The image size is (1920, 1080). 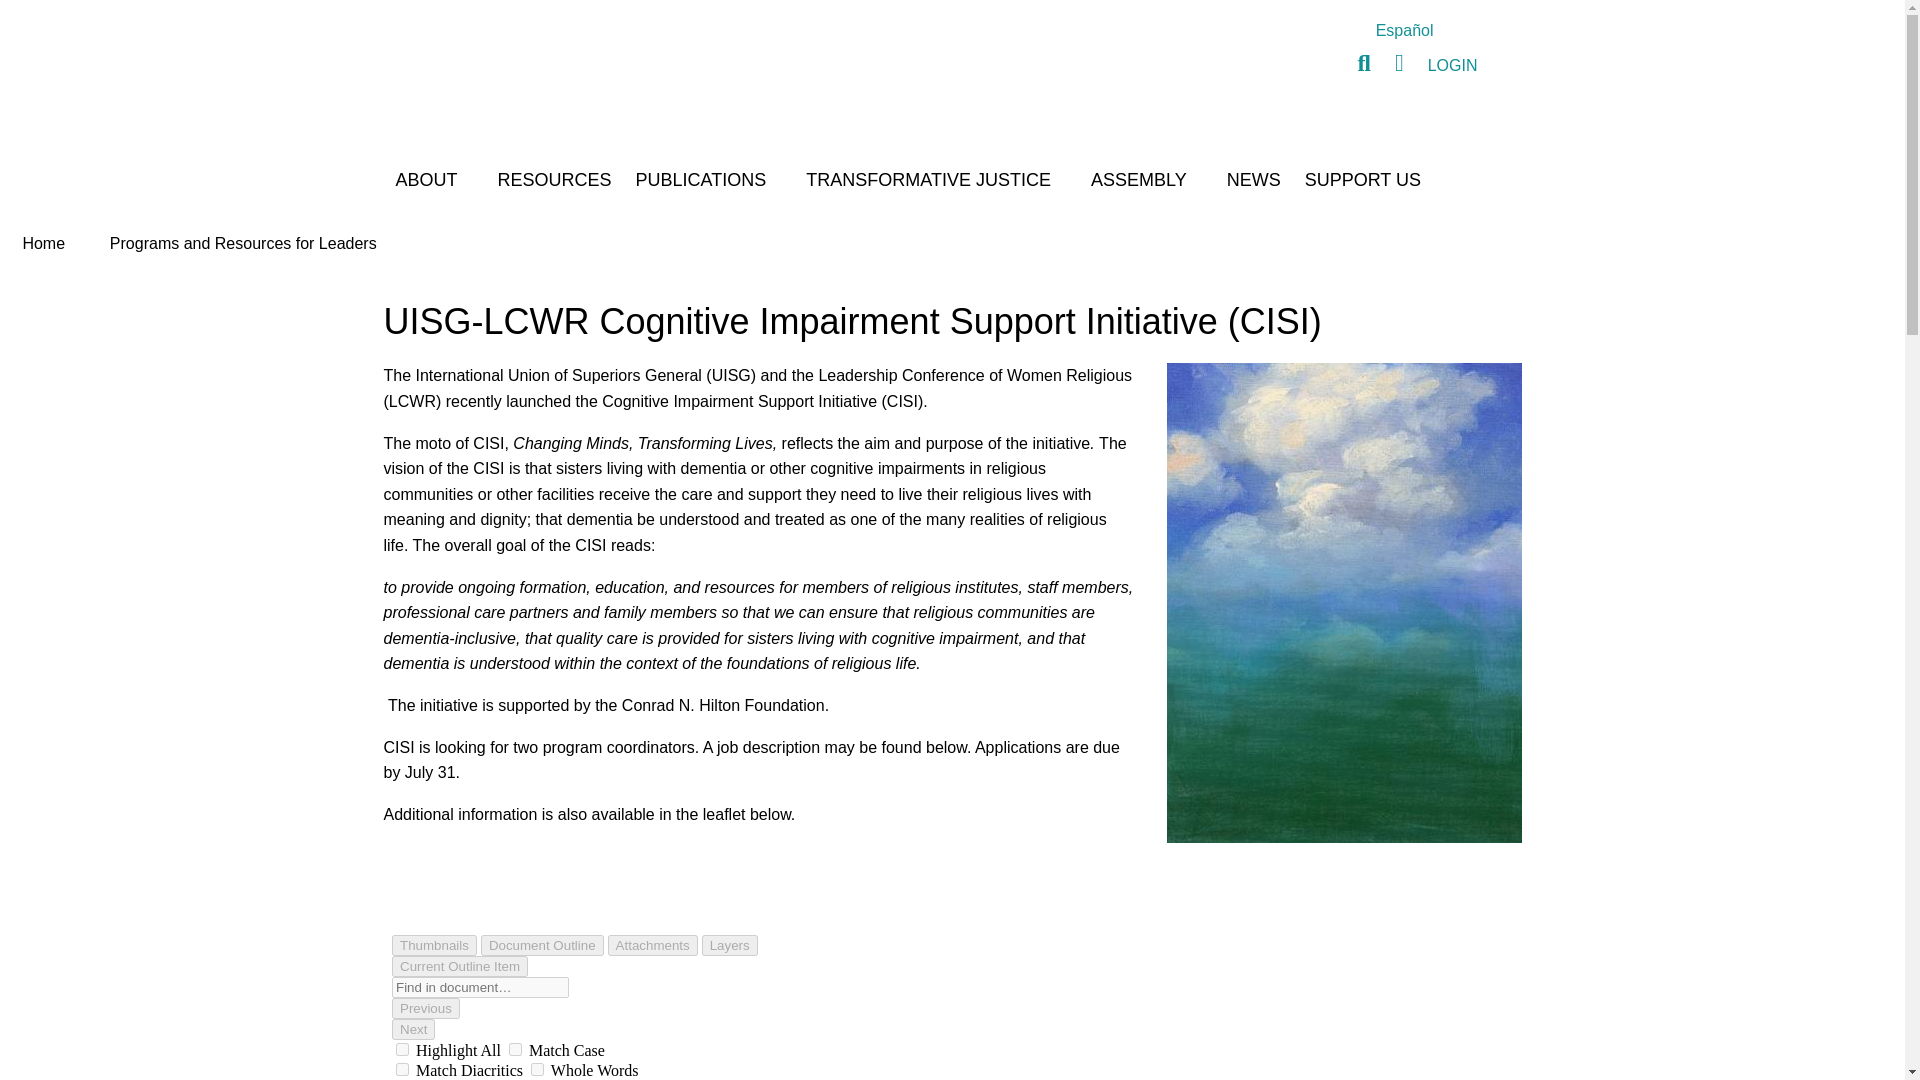 I want to click on RESOURCES, so click(x=554, y=180).